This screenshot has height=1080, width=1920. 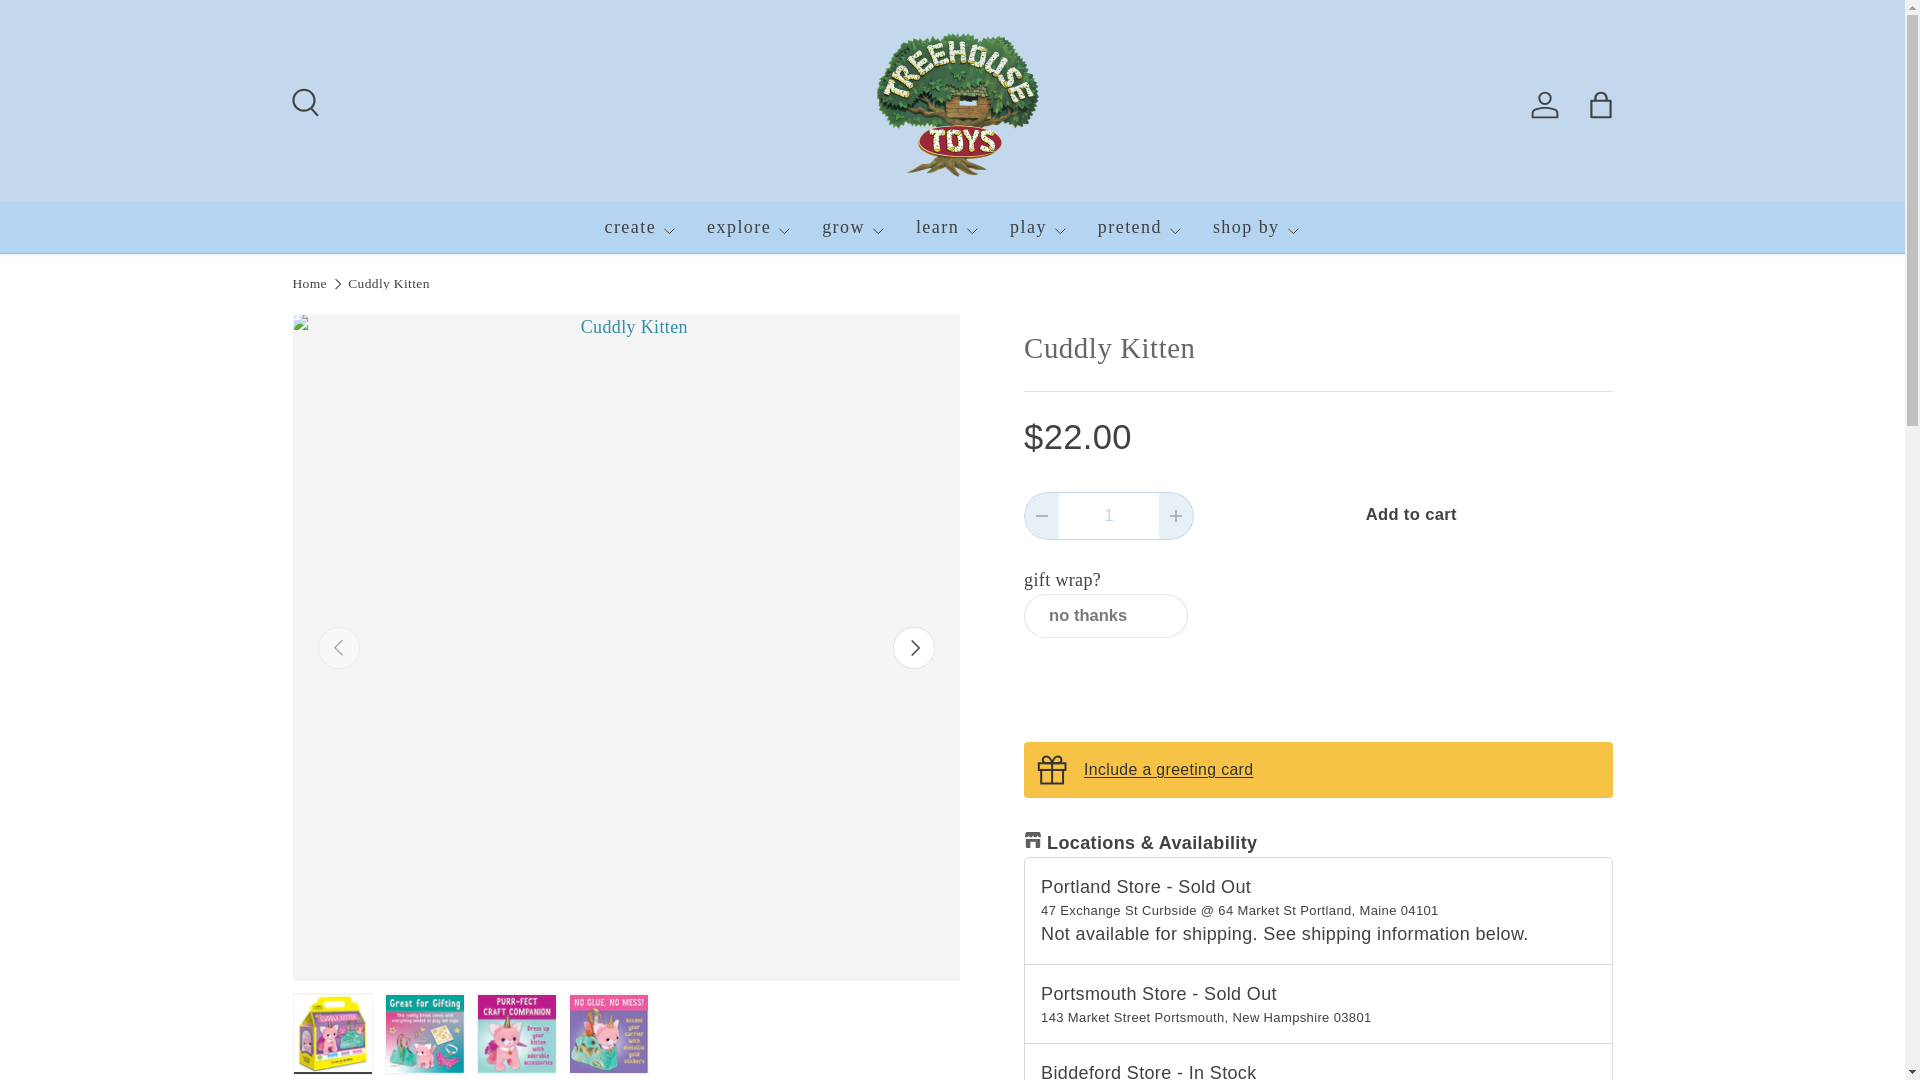 I want to click on Bag, so click(x=1600, y=105).